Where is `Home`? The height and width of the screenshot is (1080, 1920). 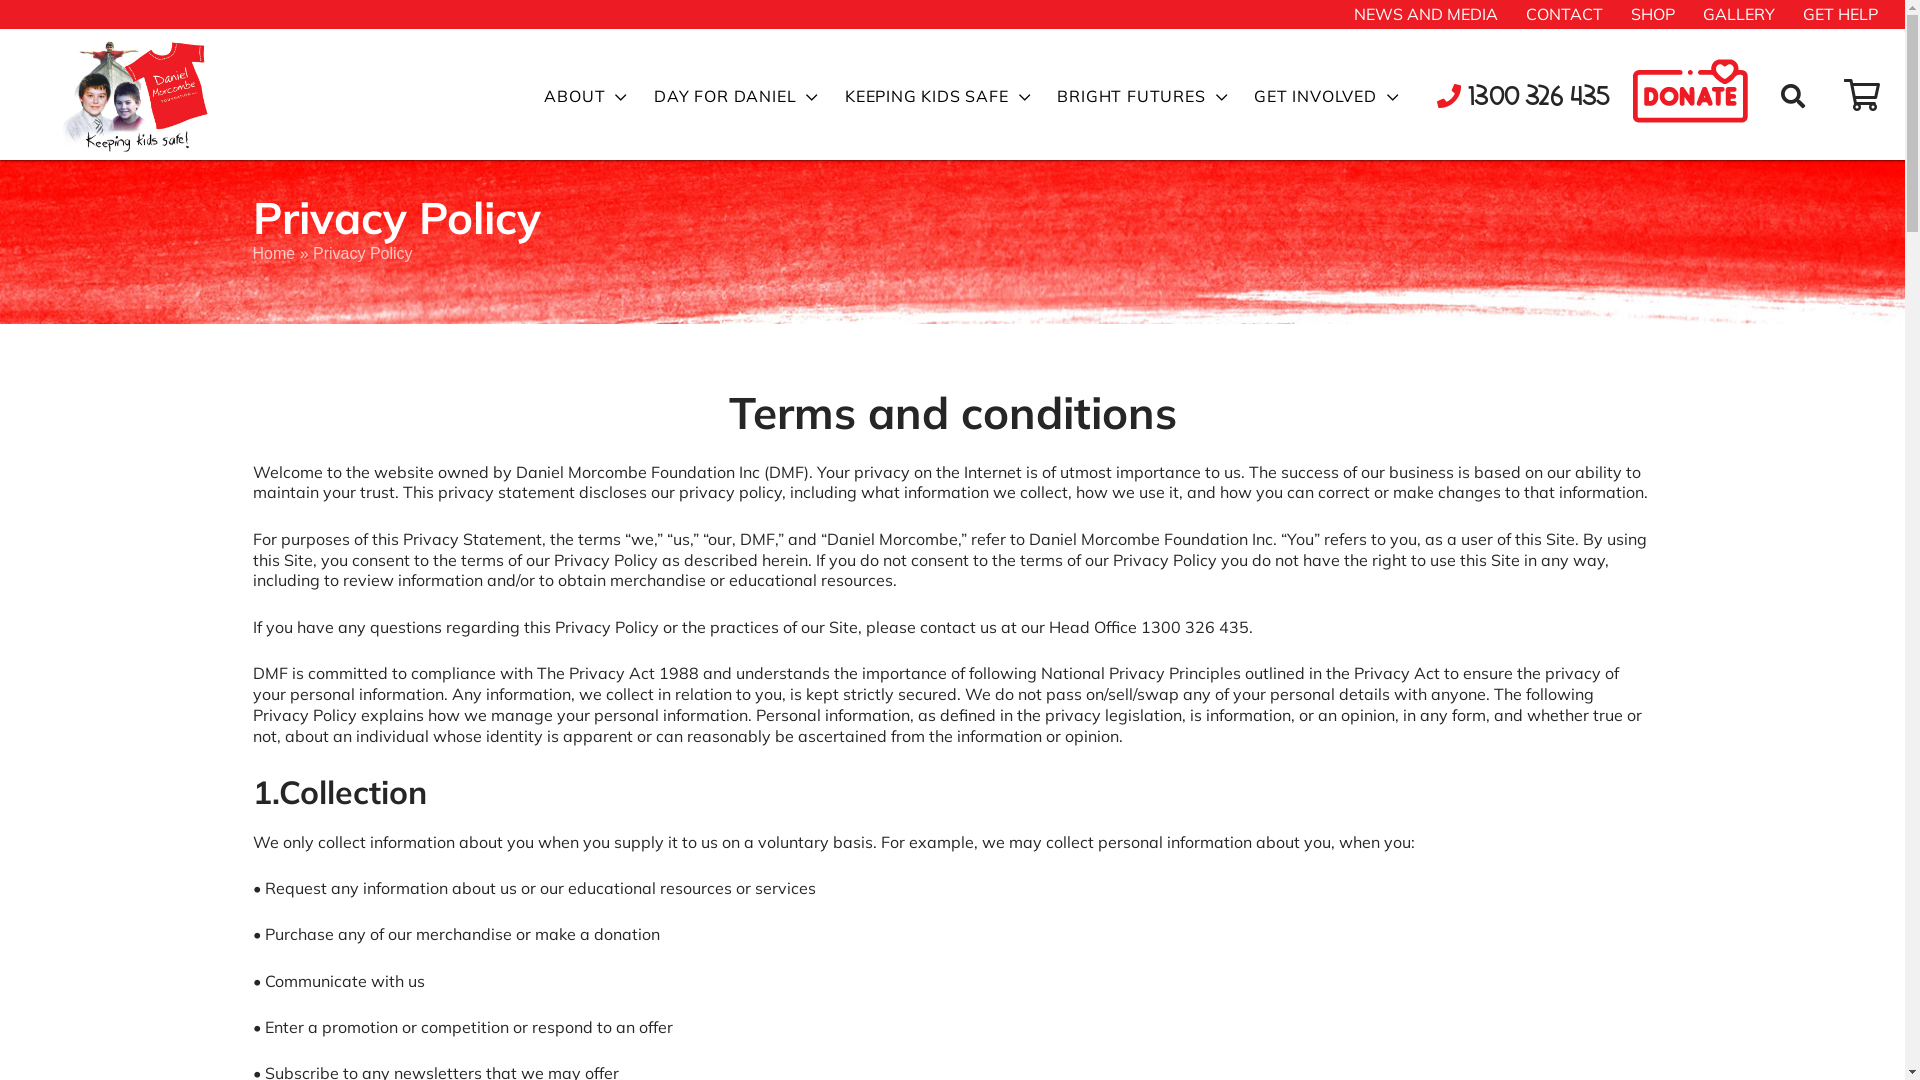 Home is located at coordinates (274, 254).